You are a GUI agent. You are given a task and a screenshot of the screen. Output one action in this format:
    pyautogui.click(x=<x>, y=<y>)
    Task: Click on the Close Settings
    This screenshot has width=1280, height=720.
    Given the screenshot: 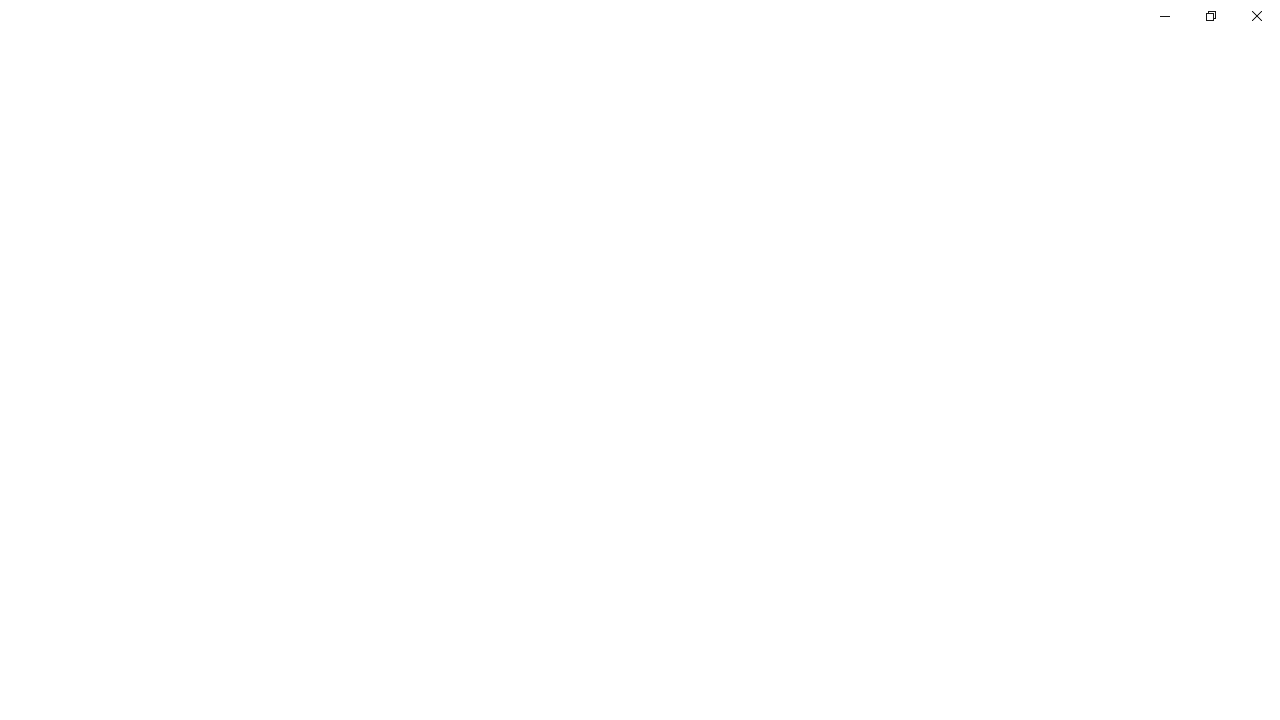 What is the action you would take?
    pyautogui.click(x=1256, y=16)
    